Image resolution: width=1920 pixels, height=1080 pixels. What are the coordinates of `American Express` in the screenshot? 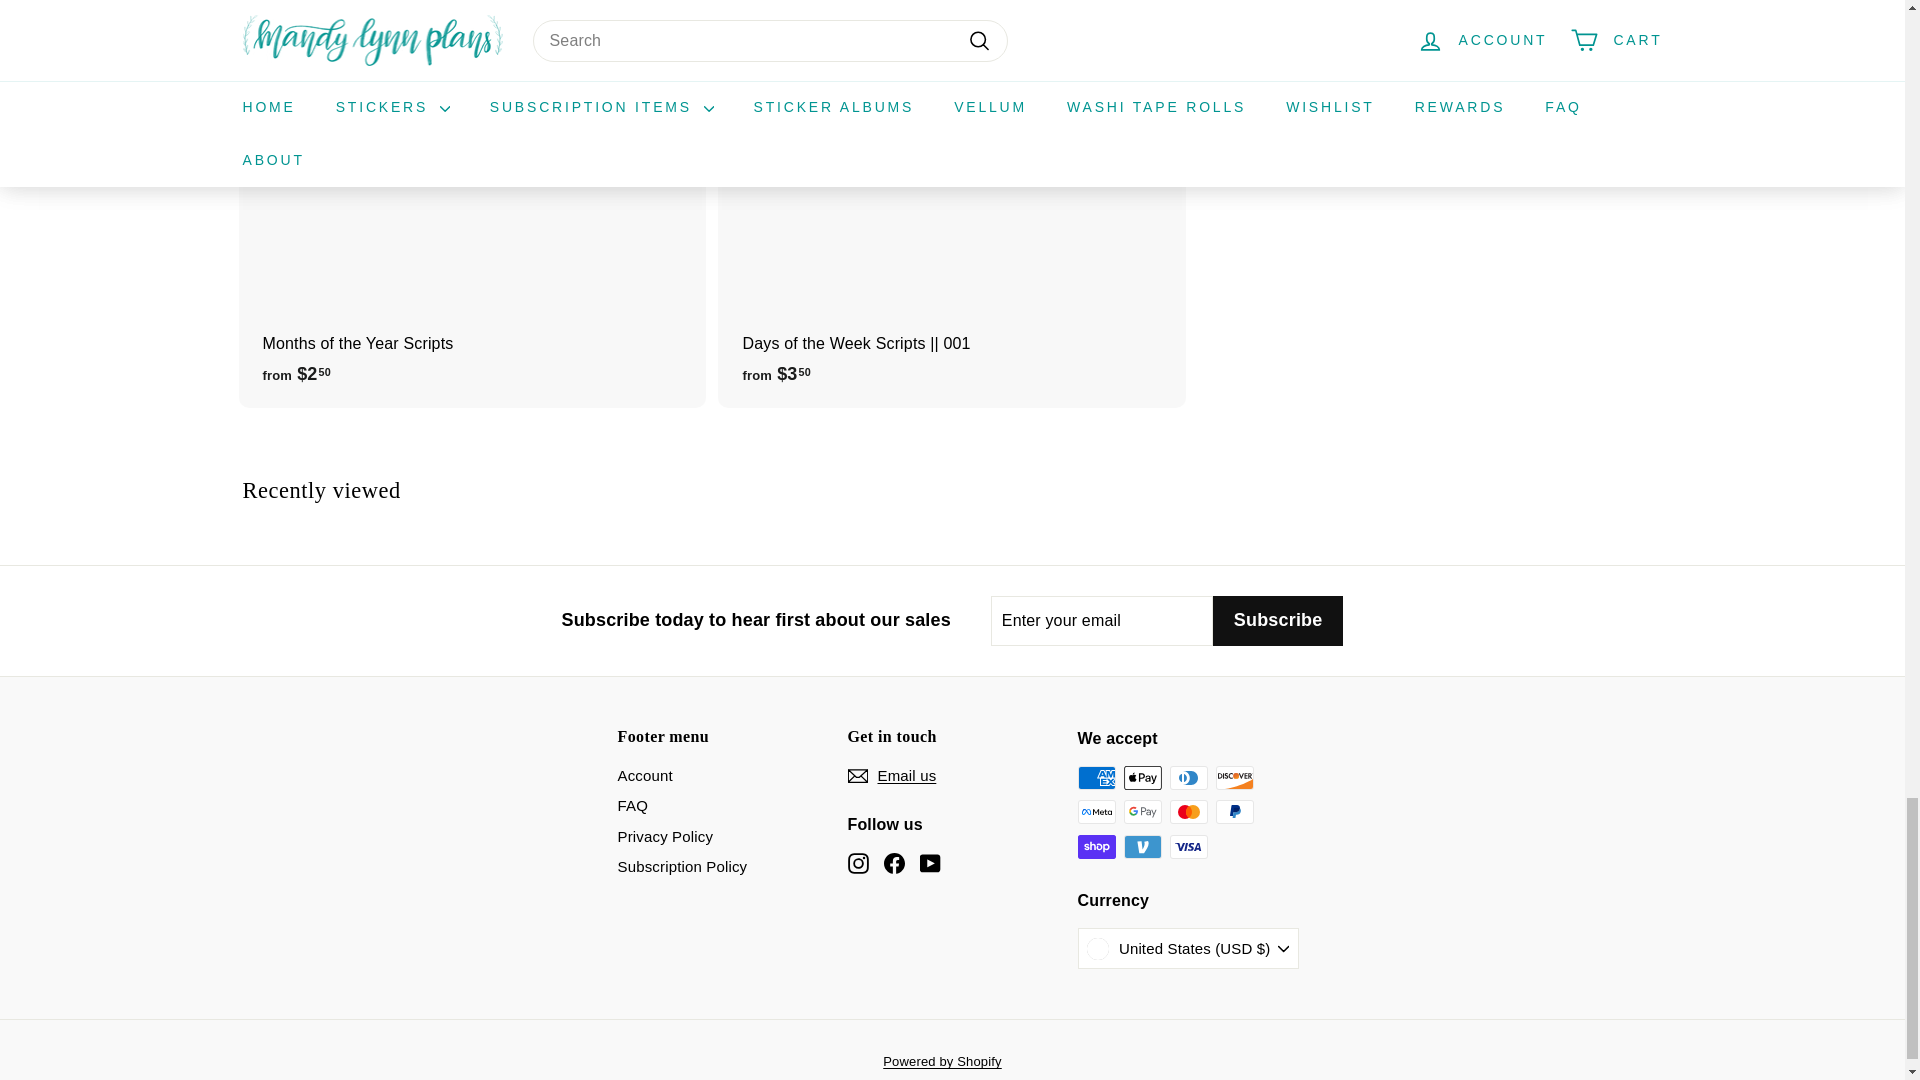 It's located at (1096, 777).